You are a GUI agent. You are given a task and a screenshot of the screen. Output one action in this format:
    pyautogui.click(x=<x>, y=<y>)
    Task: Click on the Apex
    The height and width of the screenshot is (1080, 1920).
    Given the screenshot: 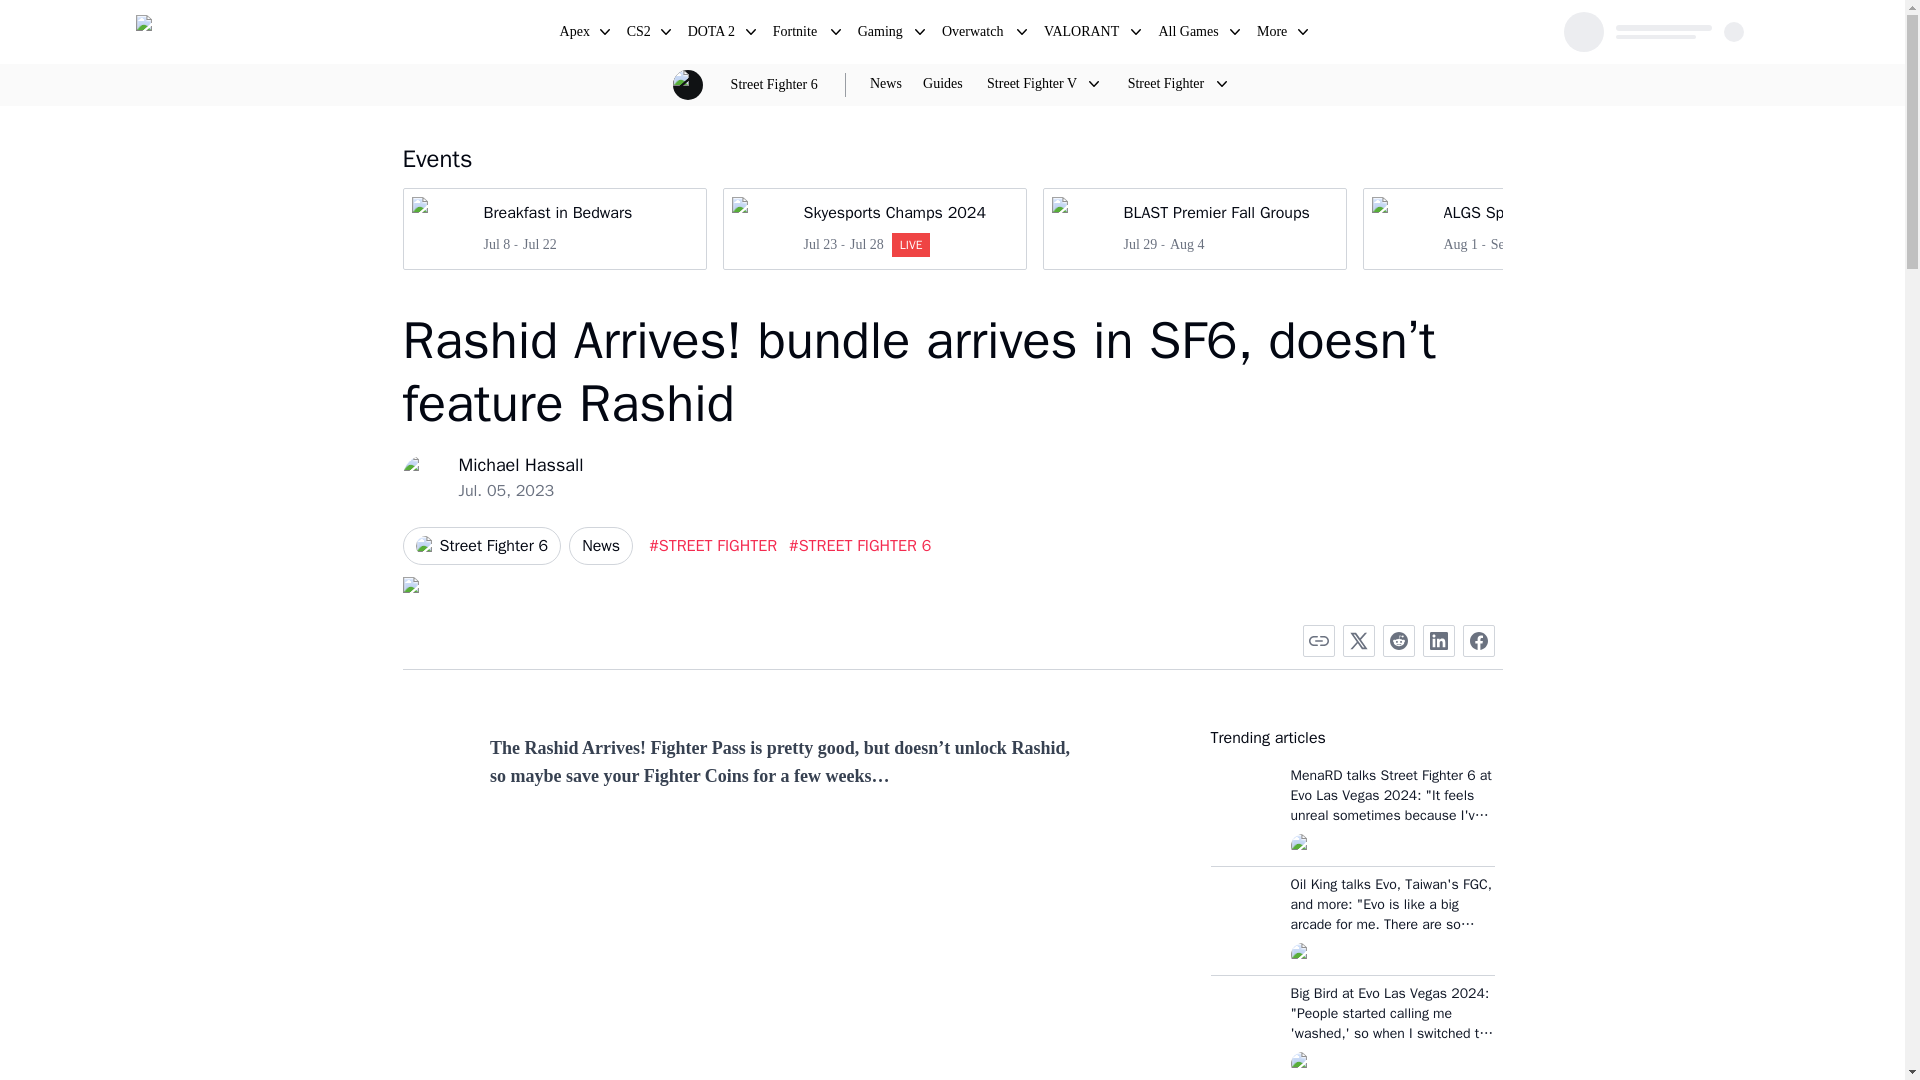 What is the action you would take?
    pyautogui.click(x=640, y=34)
    